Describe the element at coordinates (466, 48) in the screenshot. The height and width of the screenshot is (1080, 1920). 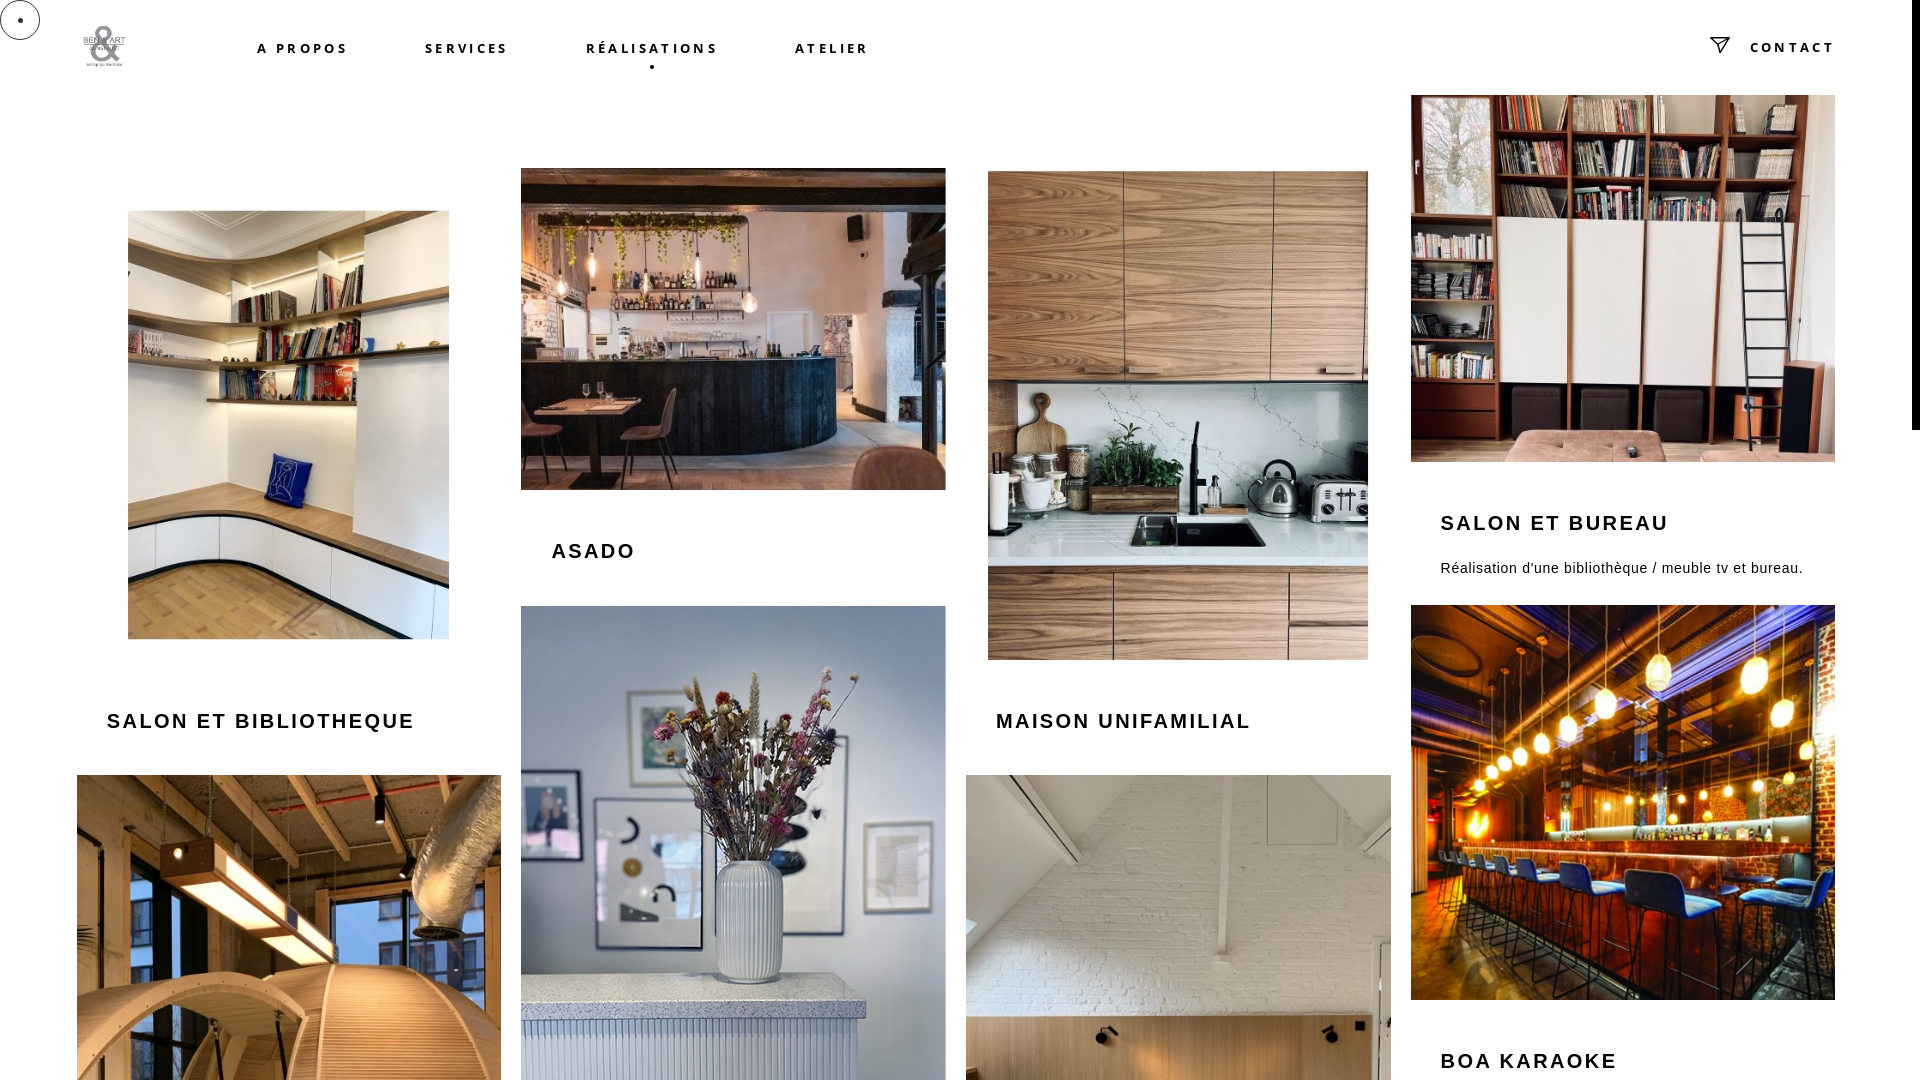
I see `SERVICES` at that location.